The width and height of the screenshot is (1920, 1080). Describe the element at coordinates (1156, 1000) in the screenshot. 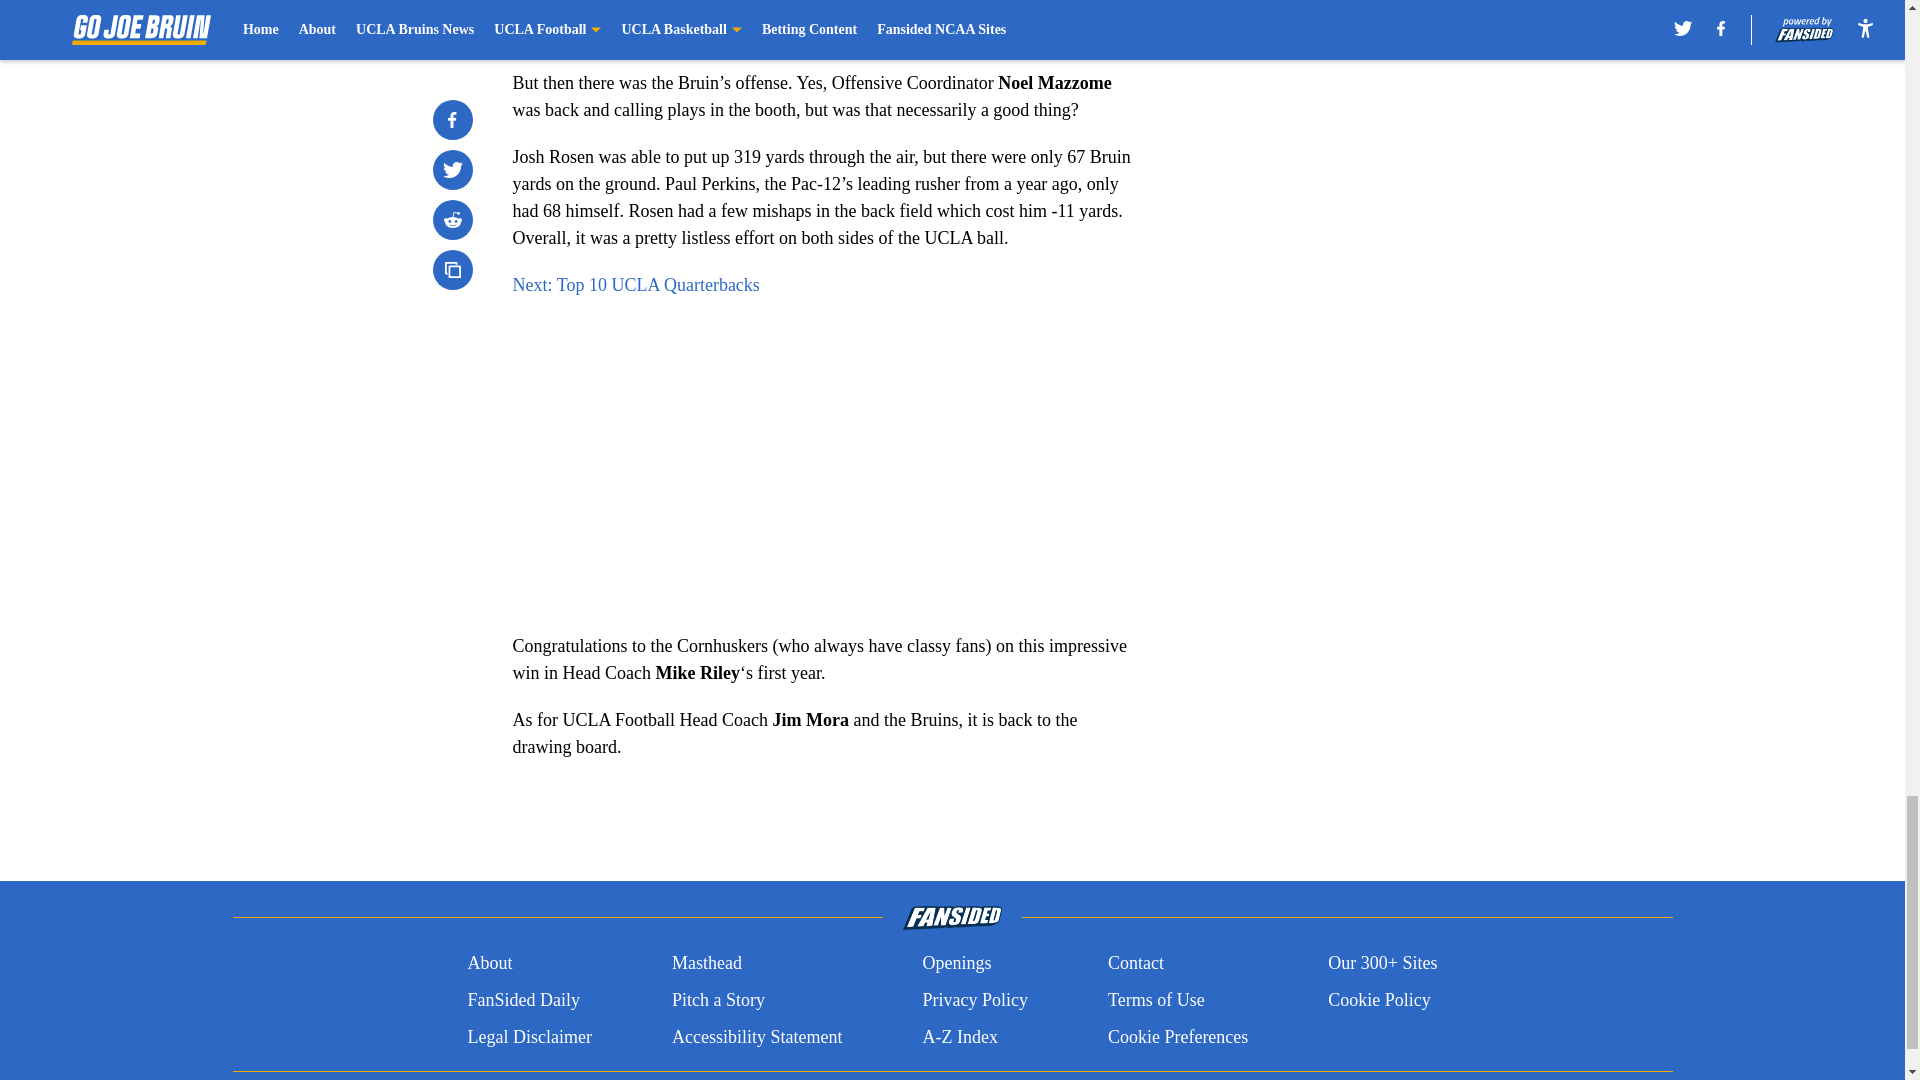

I see `Terms of Use` at that location.